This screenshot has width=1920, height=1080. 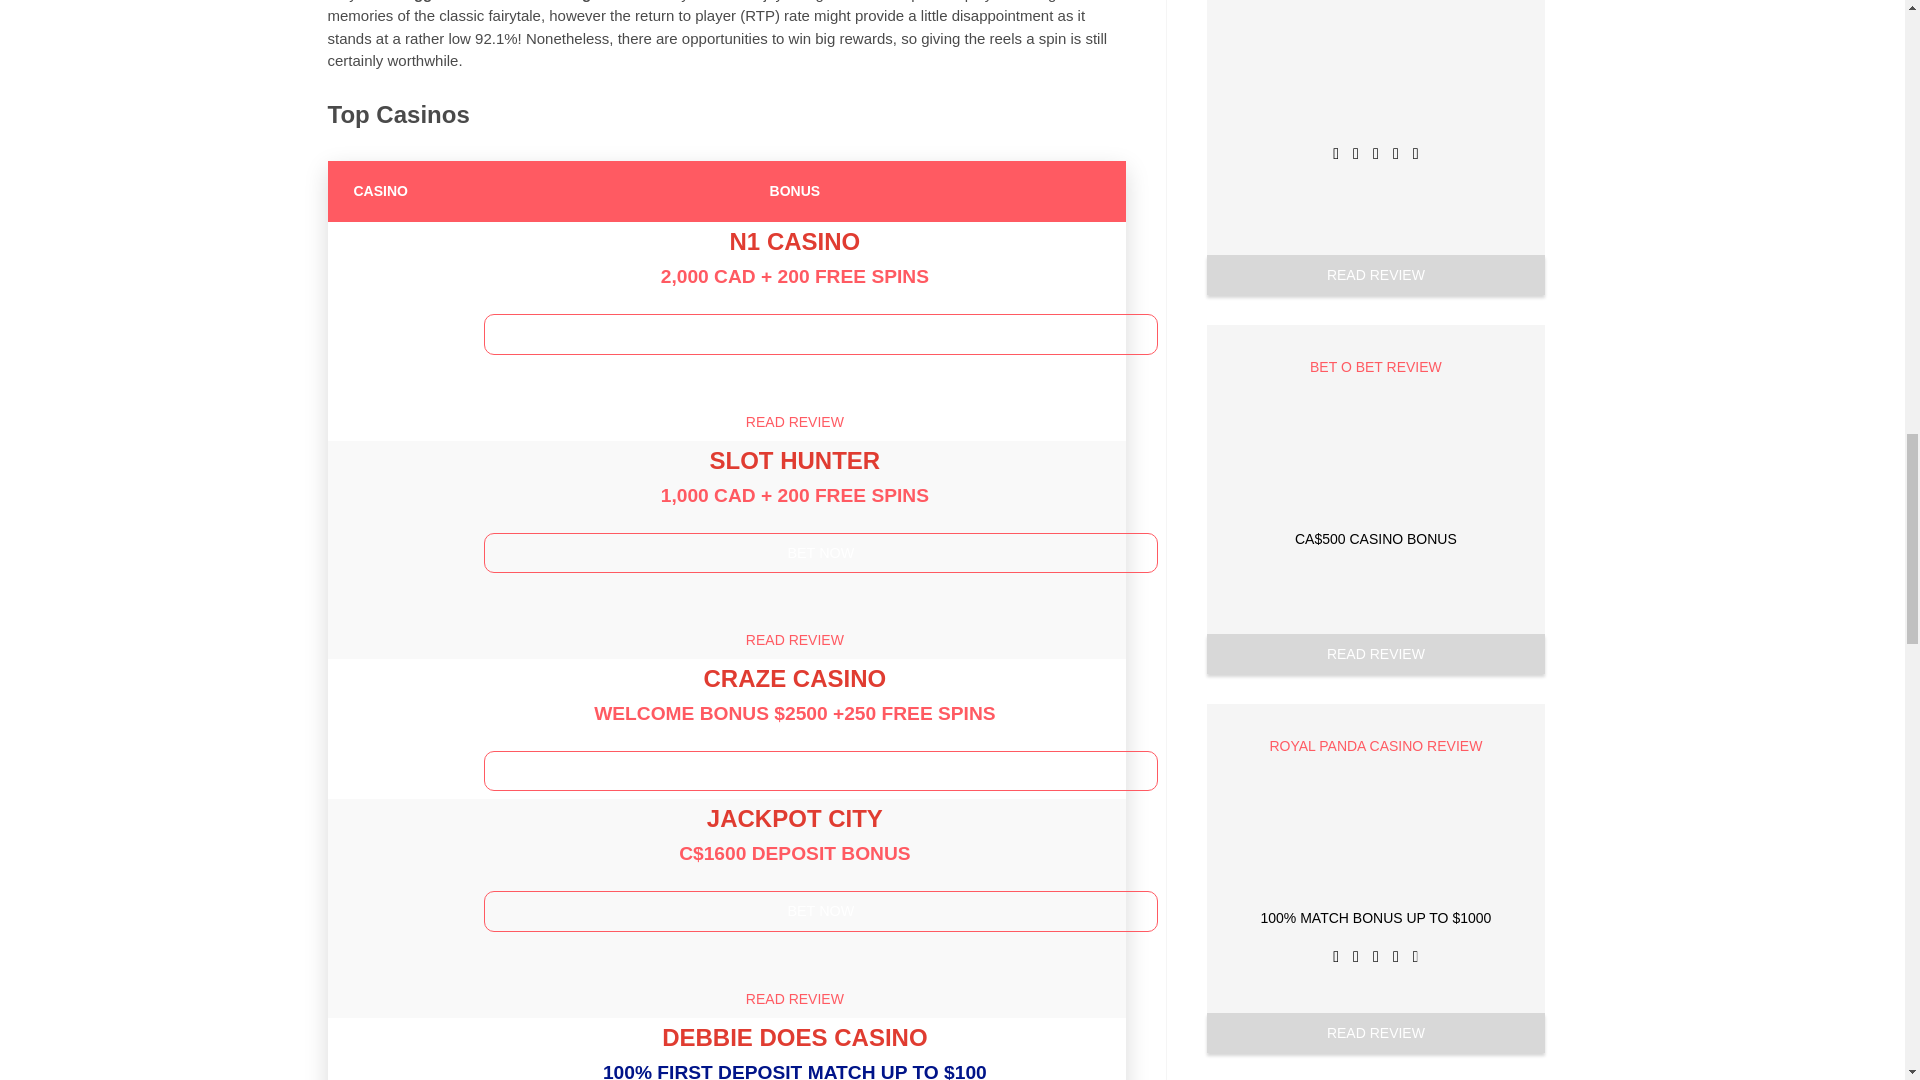 I want to click on READ REVIEW, so click(x=795, y=998).